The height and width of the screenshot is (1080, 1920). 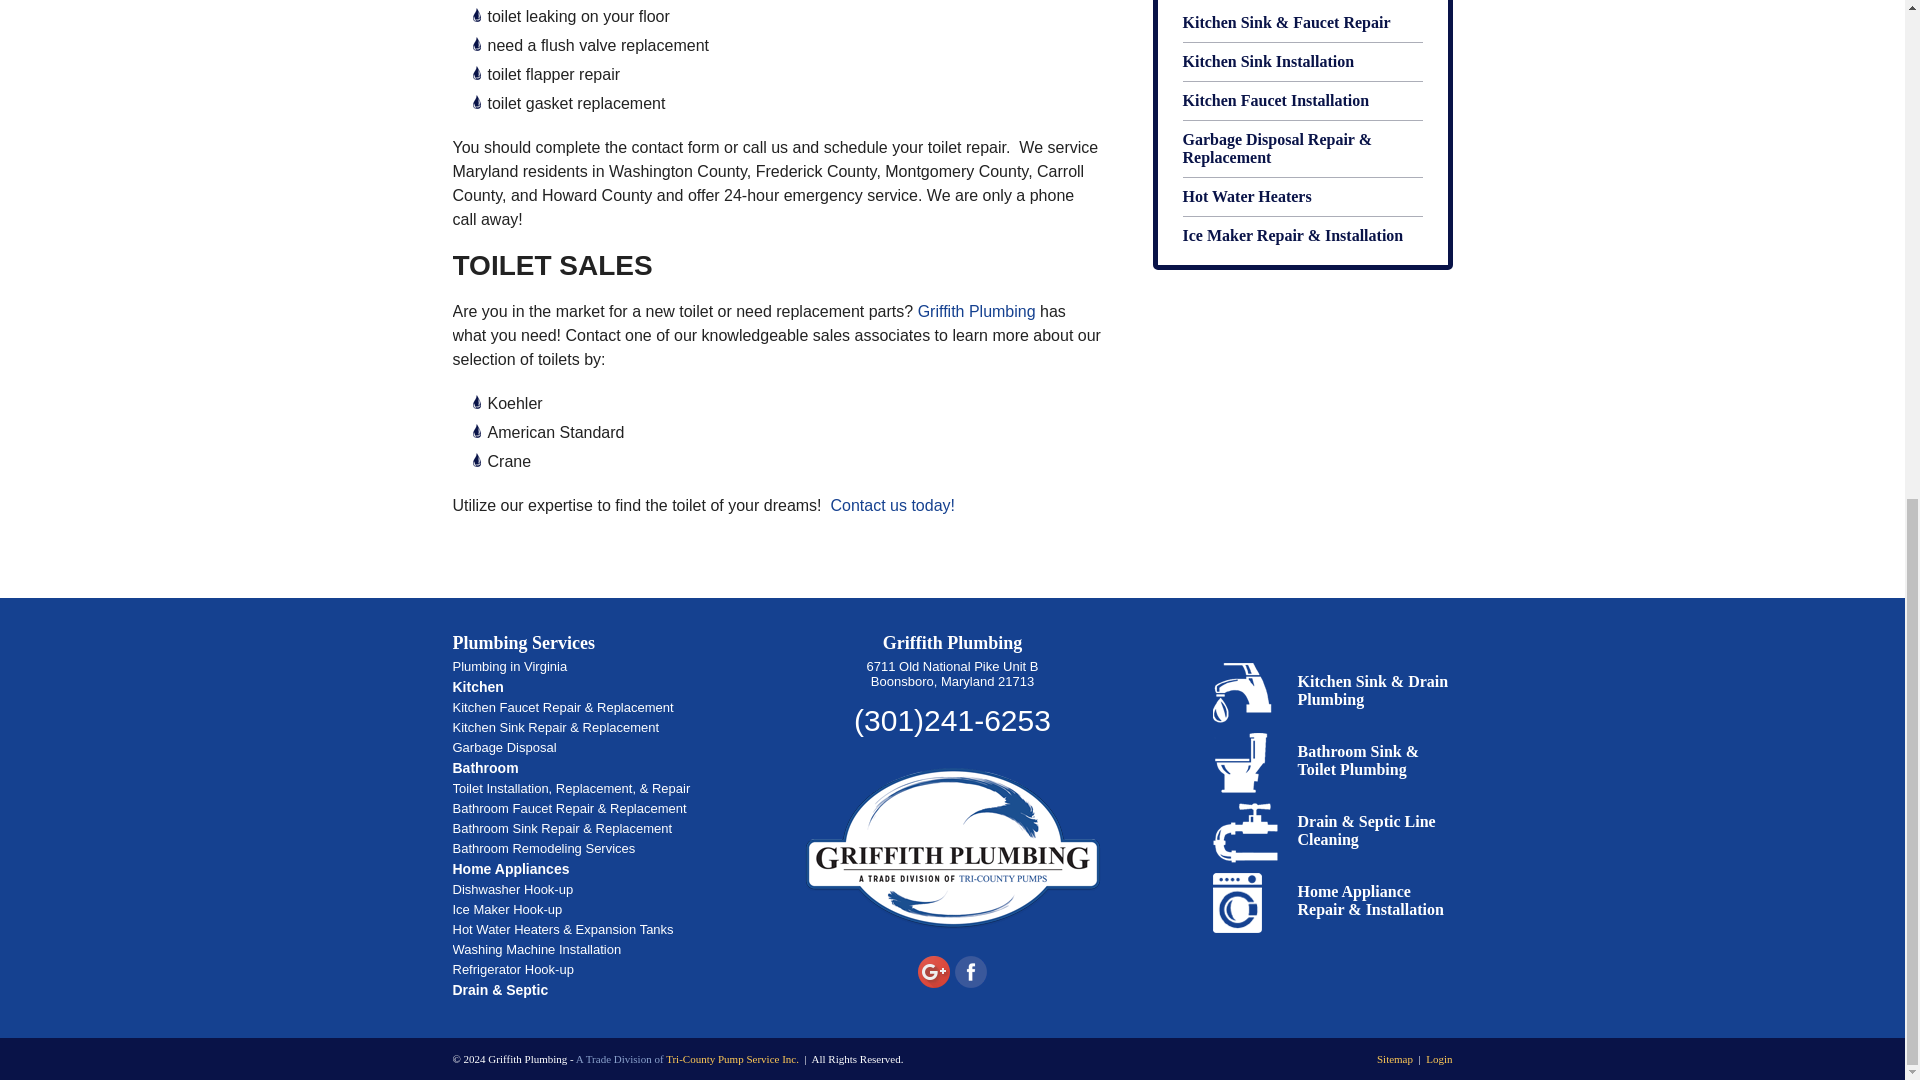 I want to click on Google Maps, so click(x=934, y=972).